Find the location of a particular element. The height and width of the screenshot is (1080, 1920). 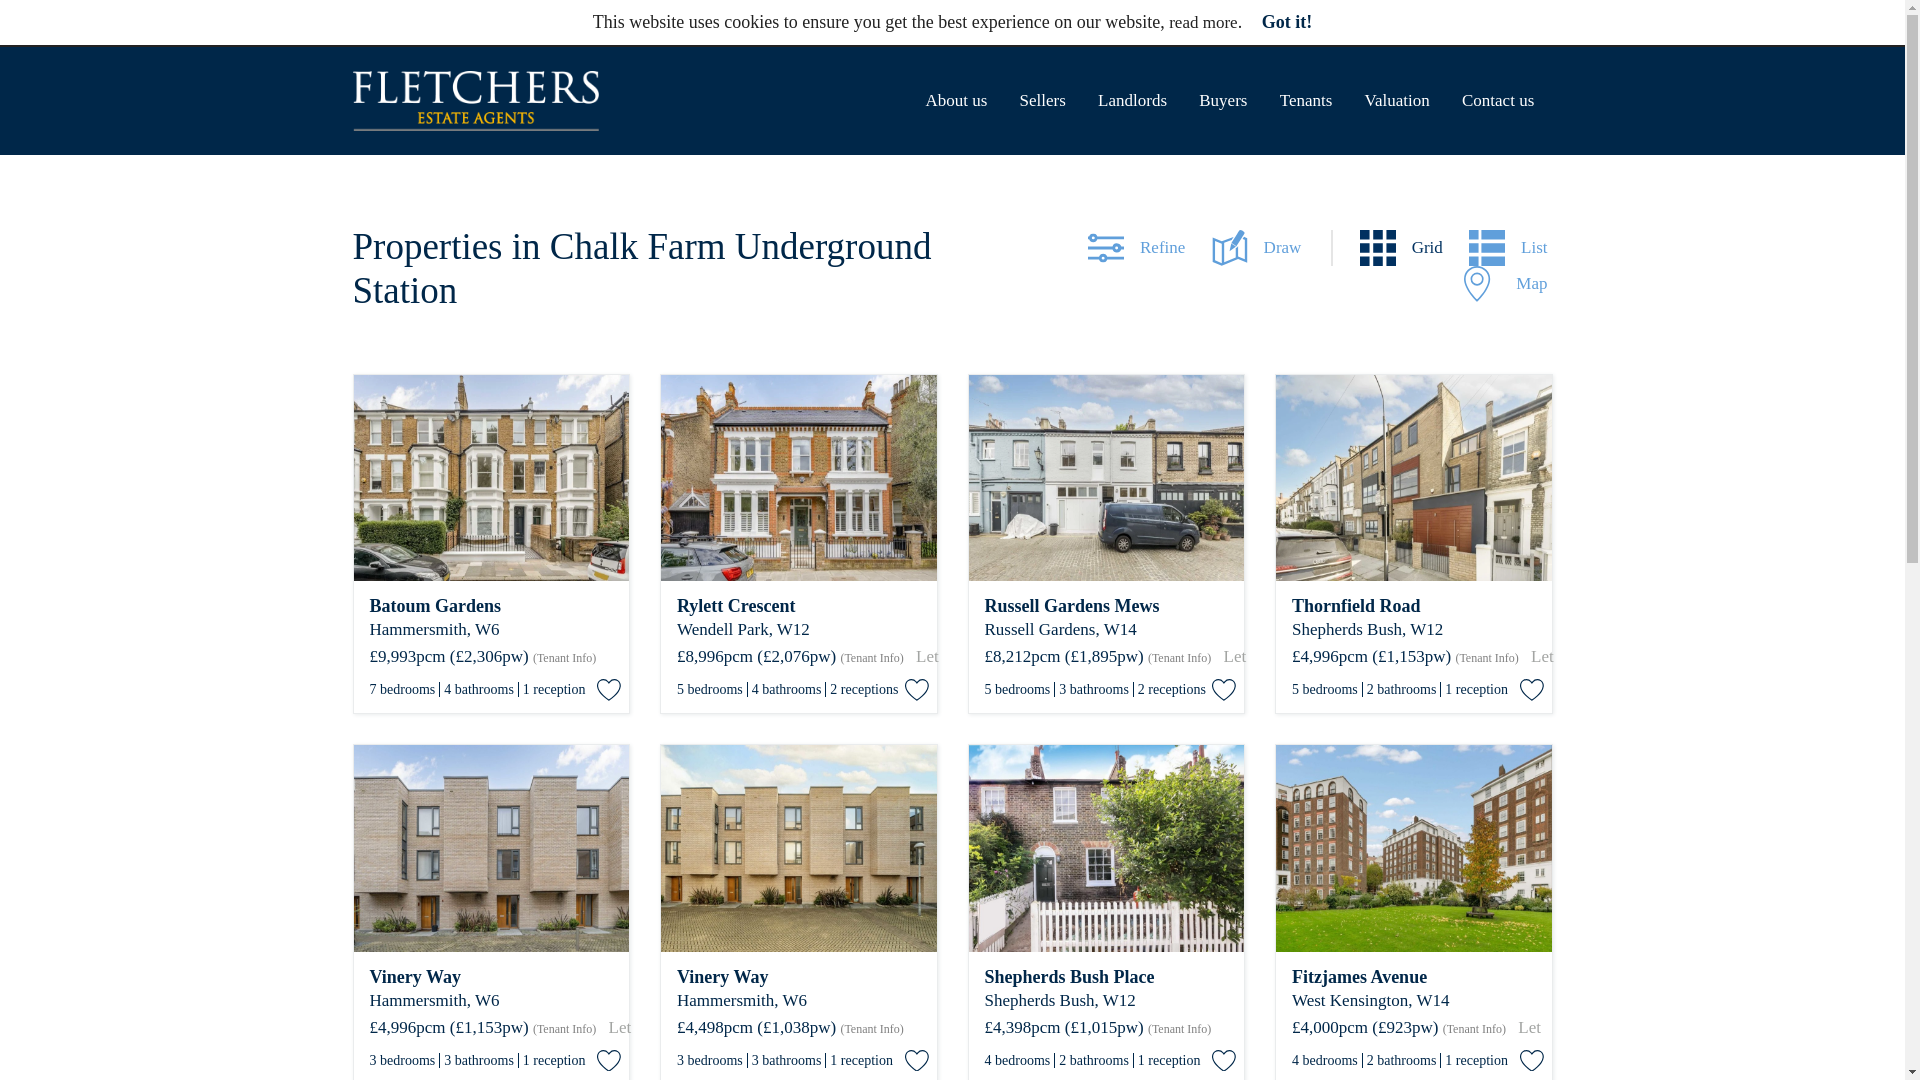

Tenants is located at coordinates (1306, 100).